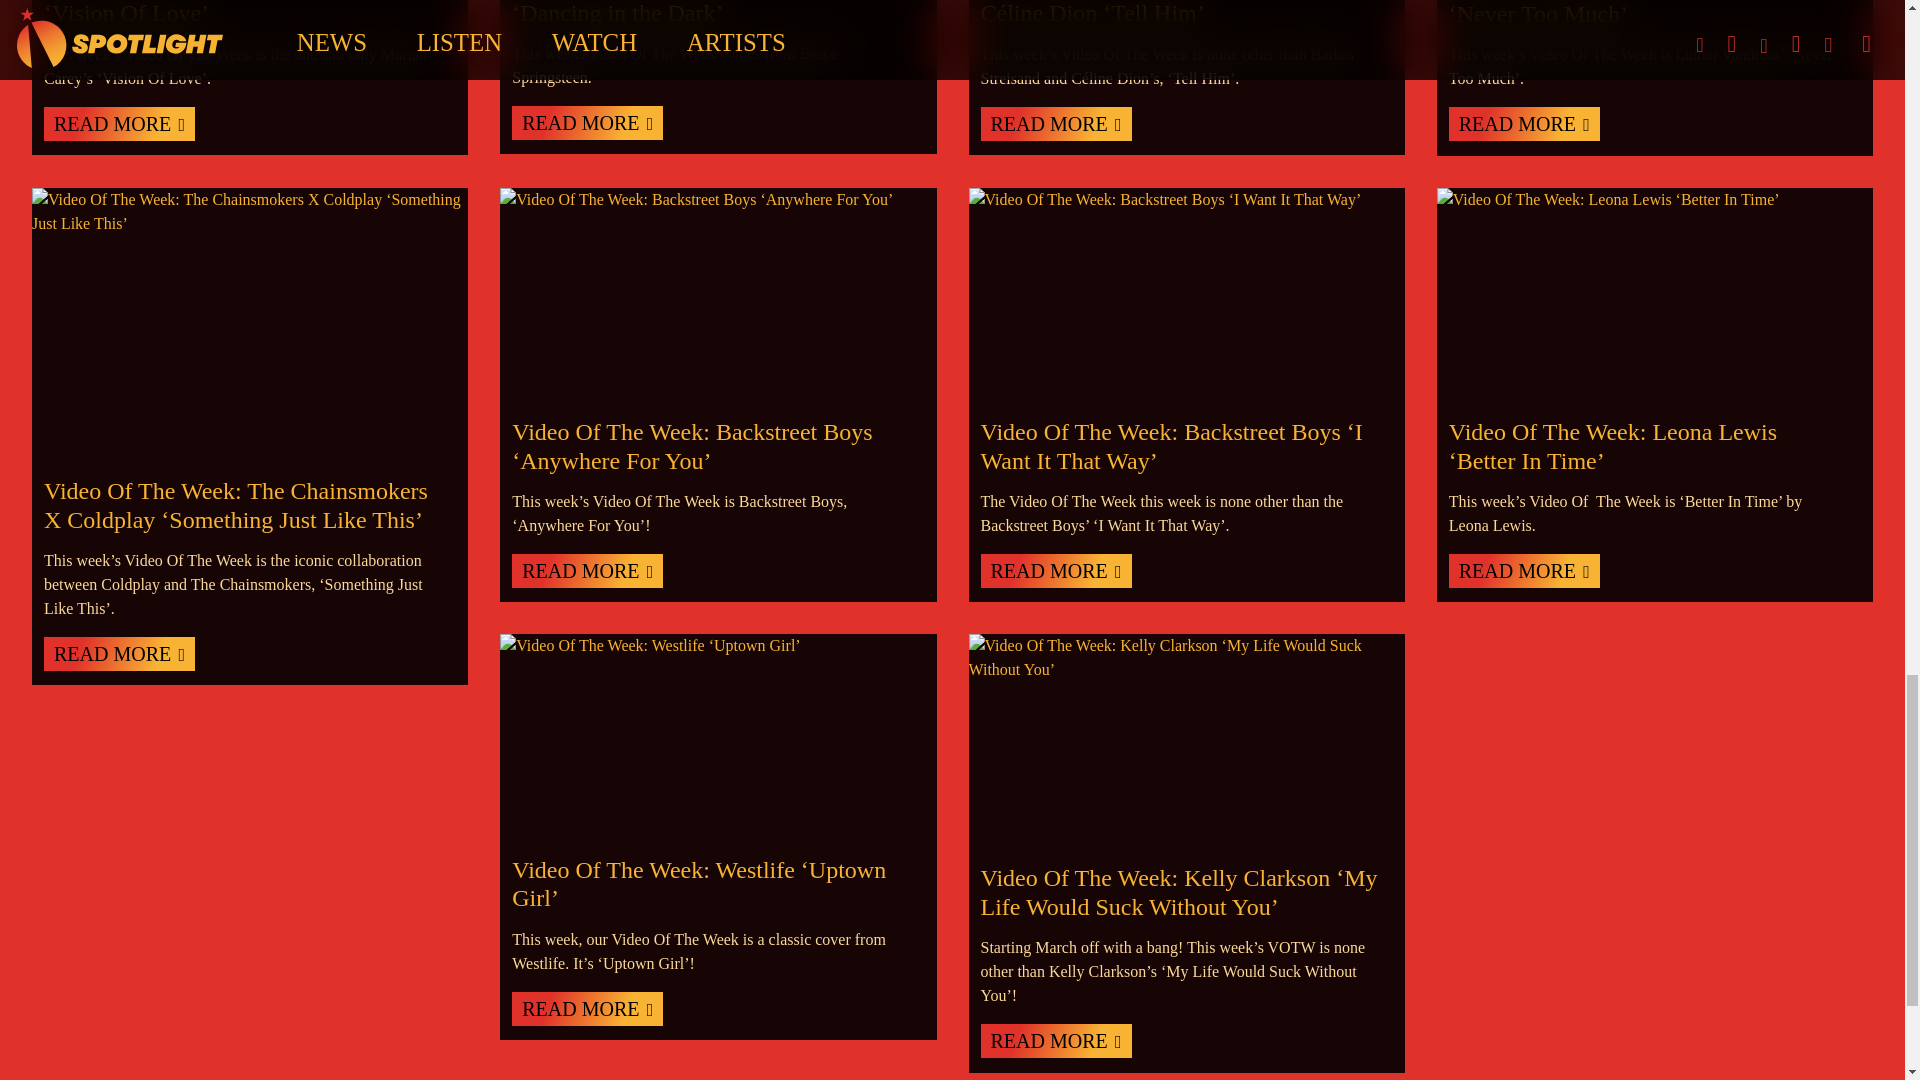  I want to click on READ MORE, so click(1524, 124).